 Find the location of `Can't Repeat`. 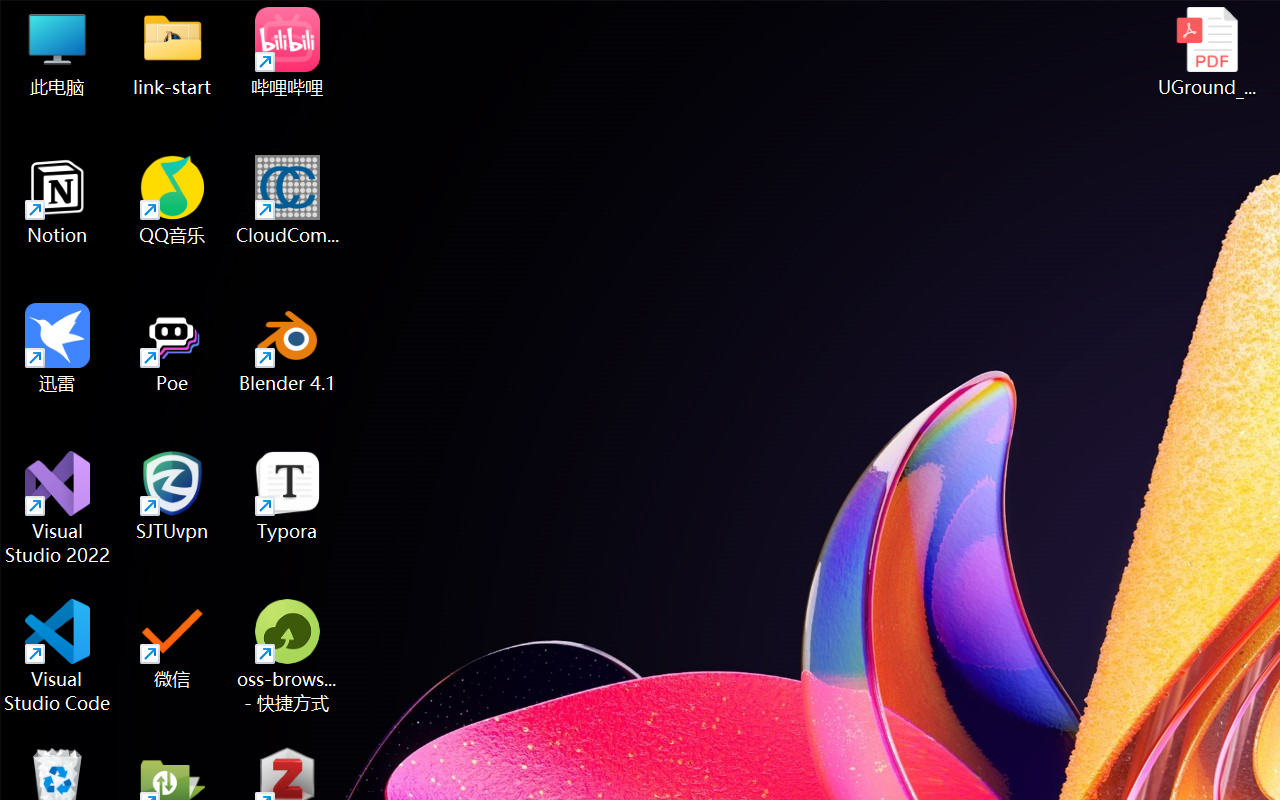

Can't Repeat is located at coordinates (341, 35).